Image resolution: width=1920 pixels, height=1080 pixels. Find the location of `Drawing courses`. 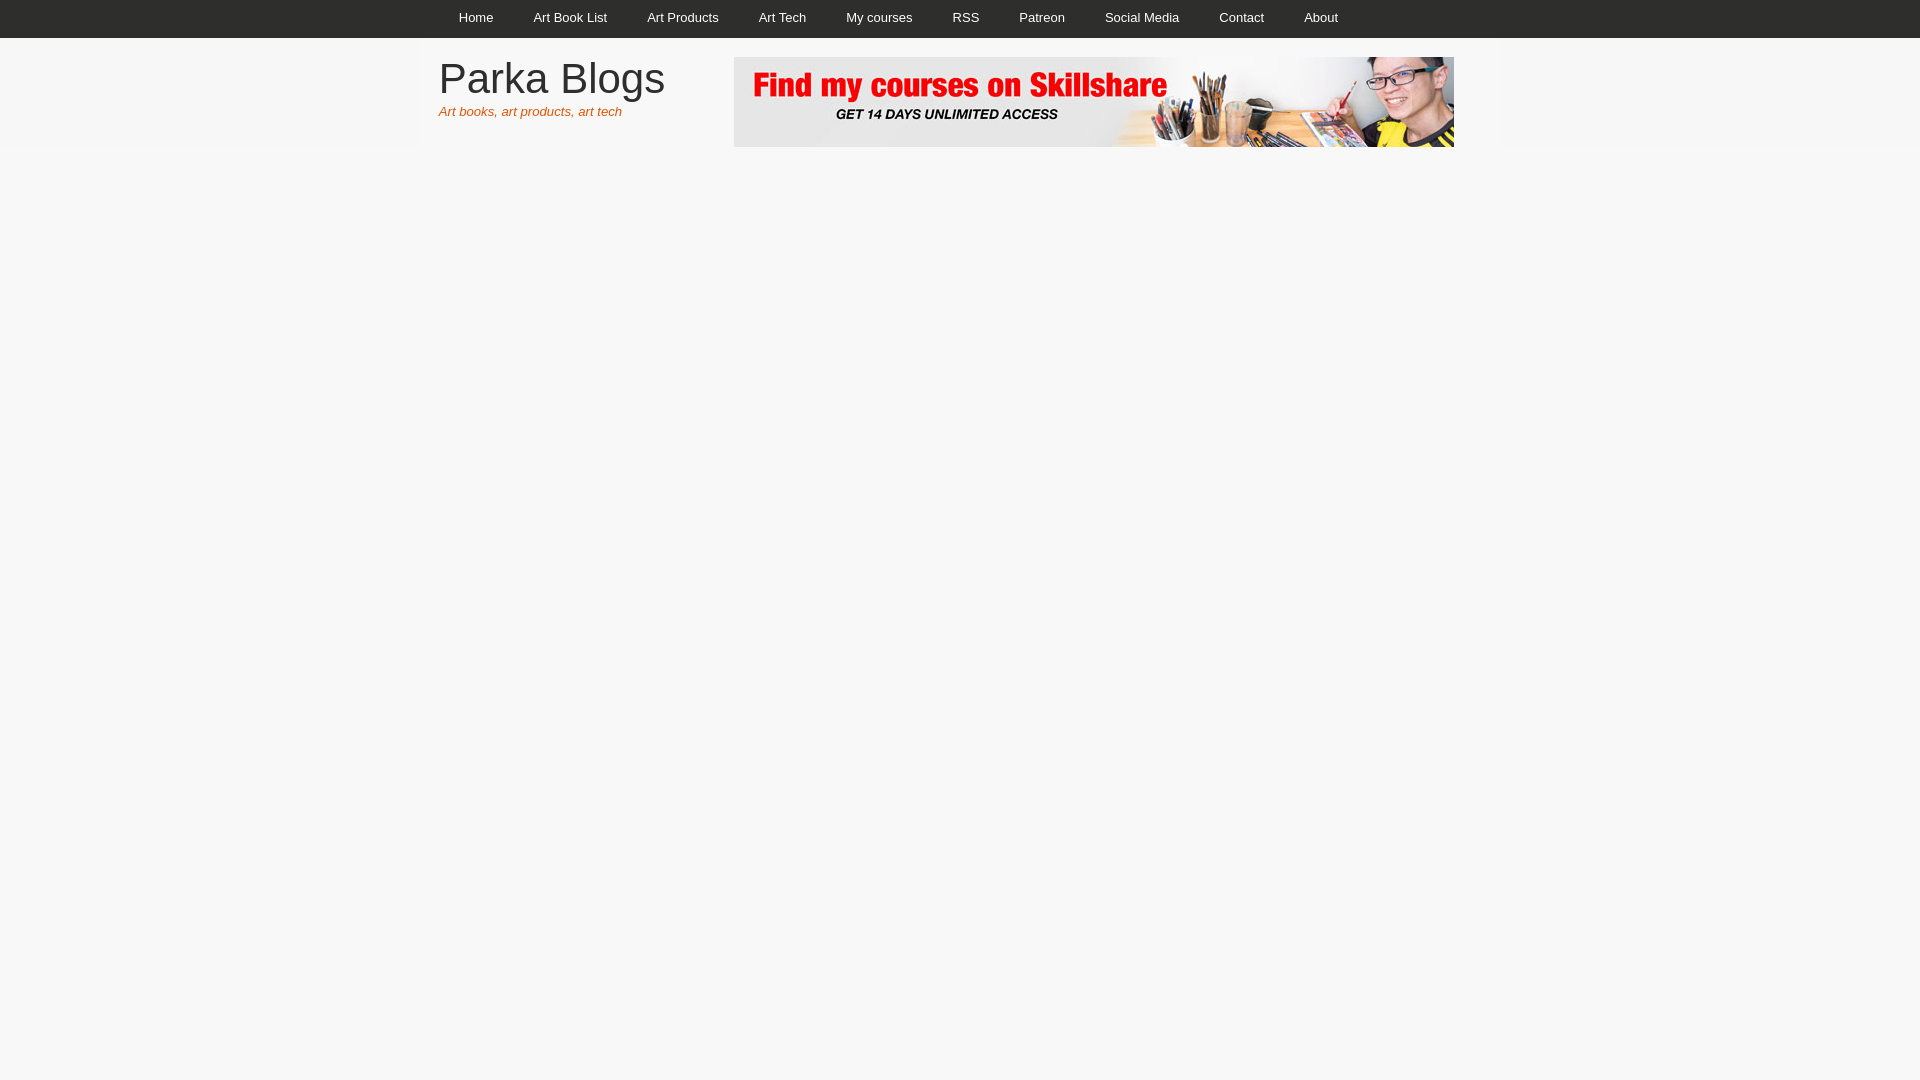

Drawing courses is located at coordinates (878, 18).